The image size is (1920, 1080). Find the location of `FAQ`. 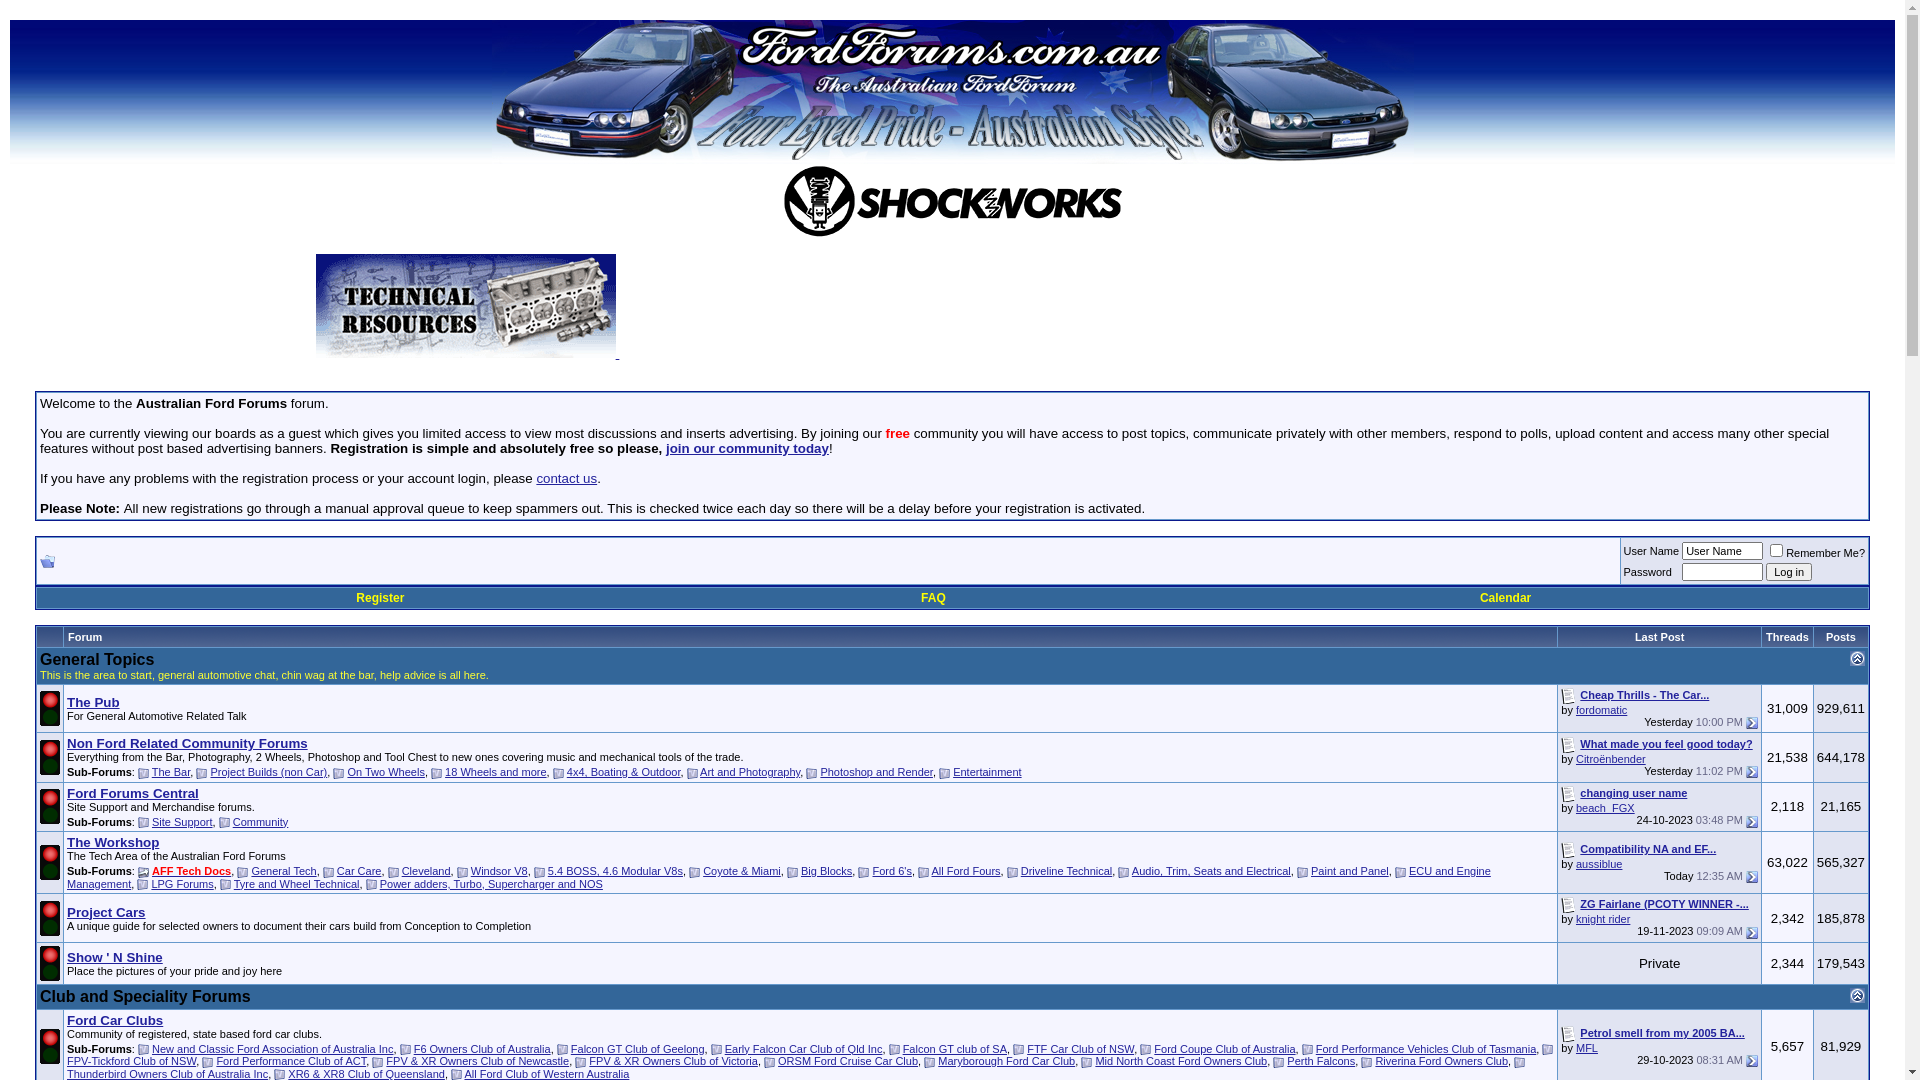

FAQ is located at coordinates (934, 598).